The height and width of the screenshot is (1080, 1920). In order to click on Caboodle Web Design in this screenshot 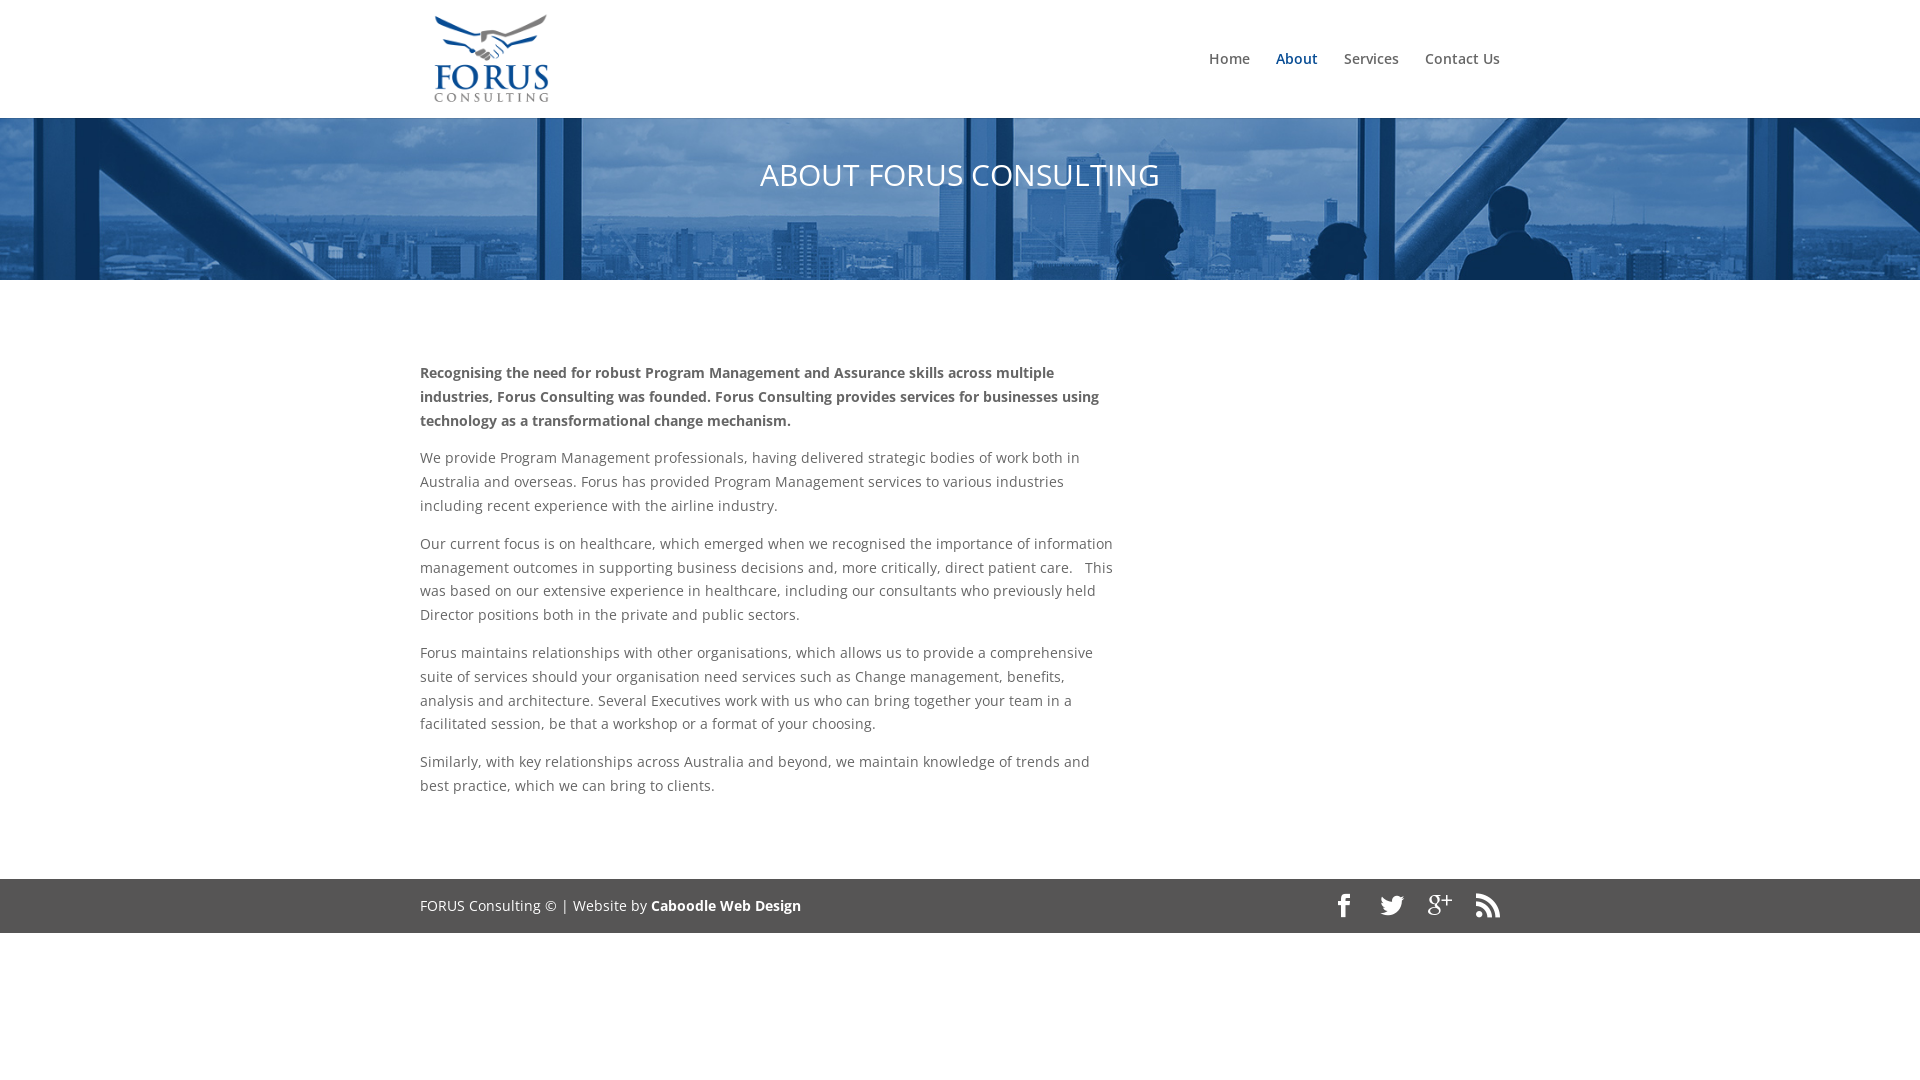, I will do `click(726, 906)`.